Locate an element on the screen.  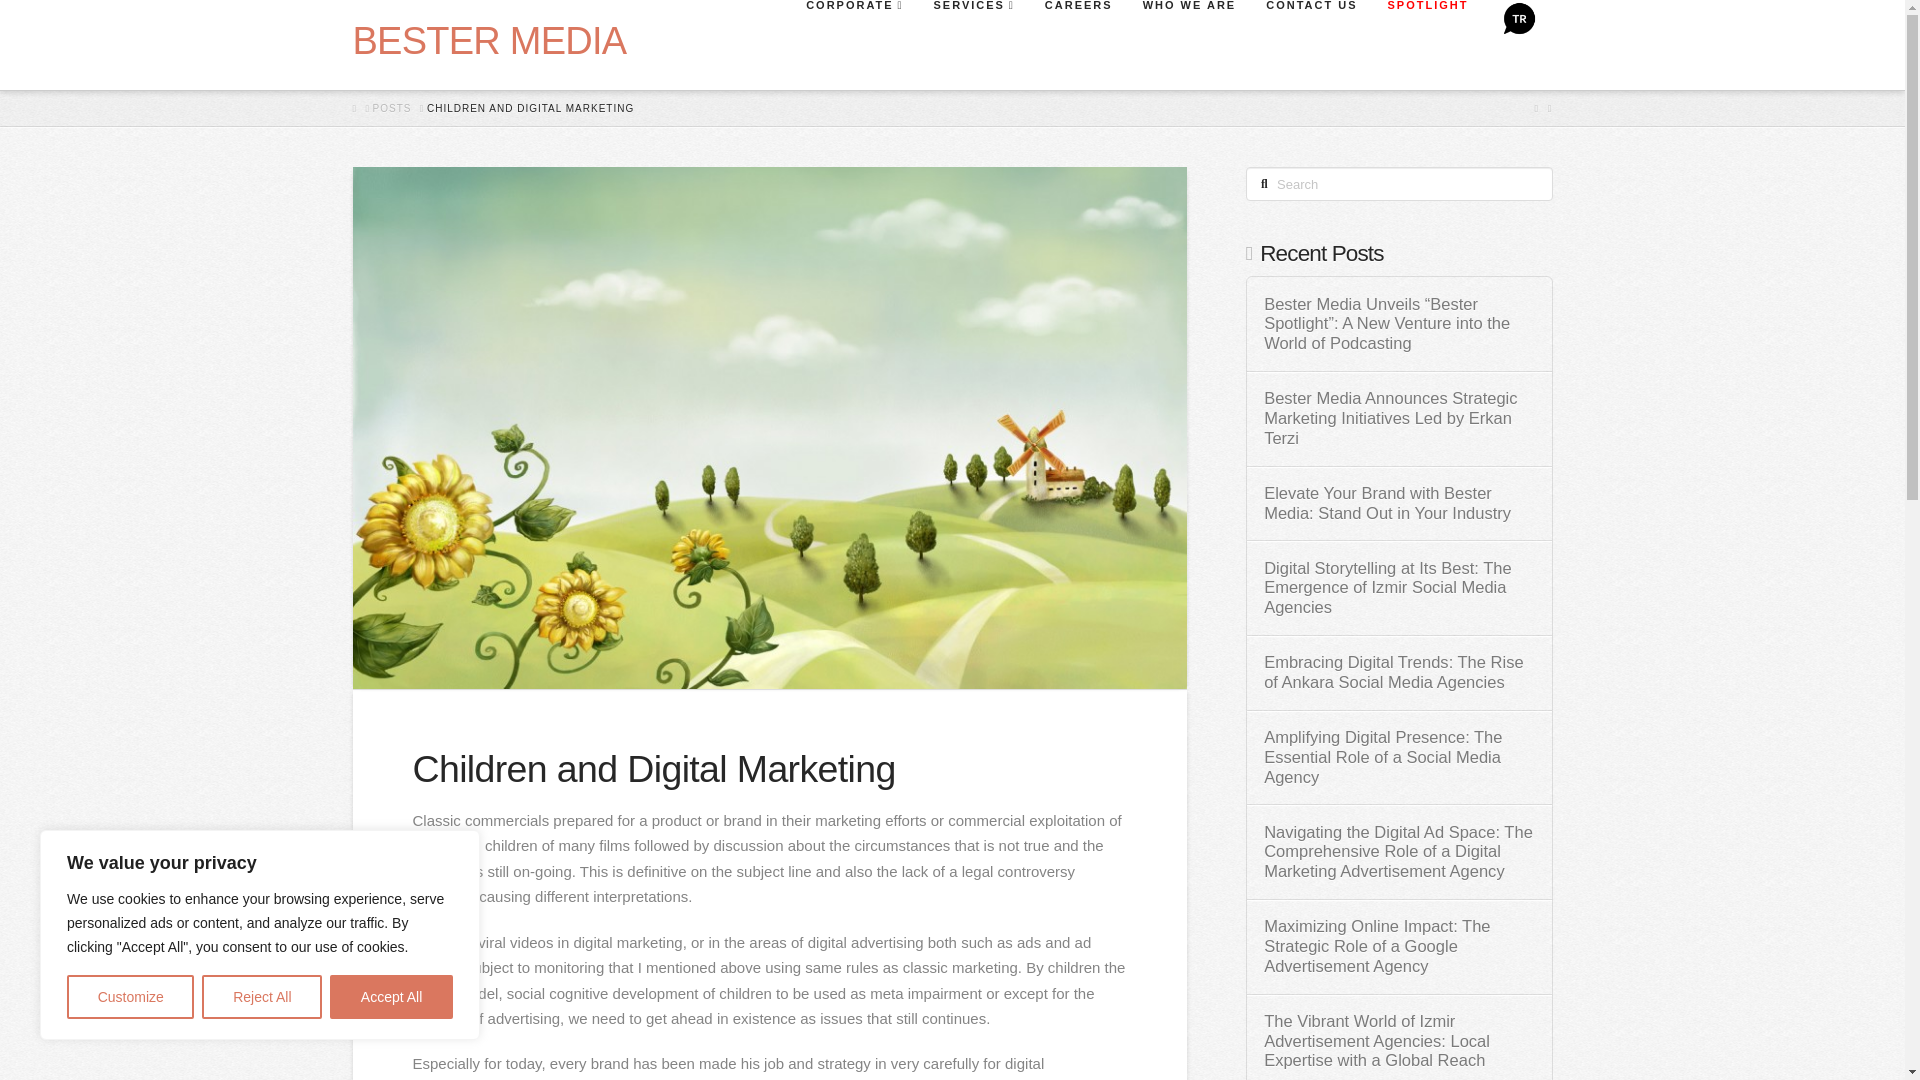
Accept All is located at coordinates (392, 997).